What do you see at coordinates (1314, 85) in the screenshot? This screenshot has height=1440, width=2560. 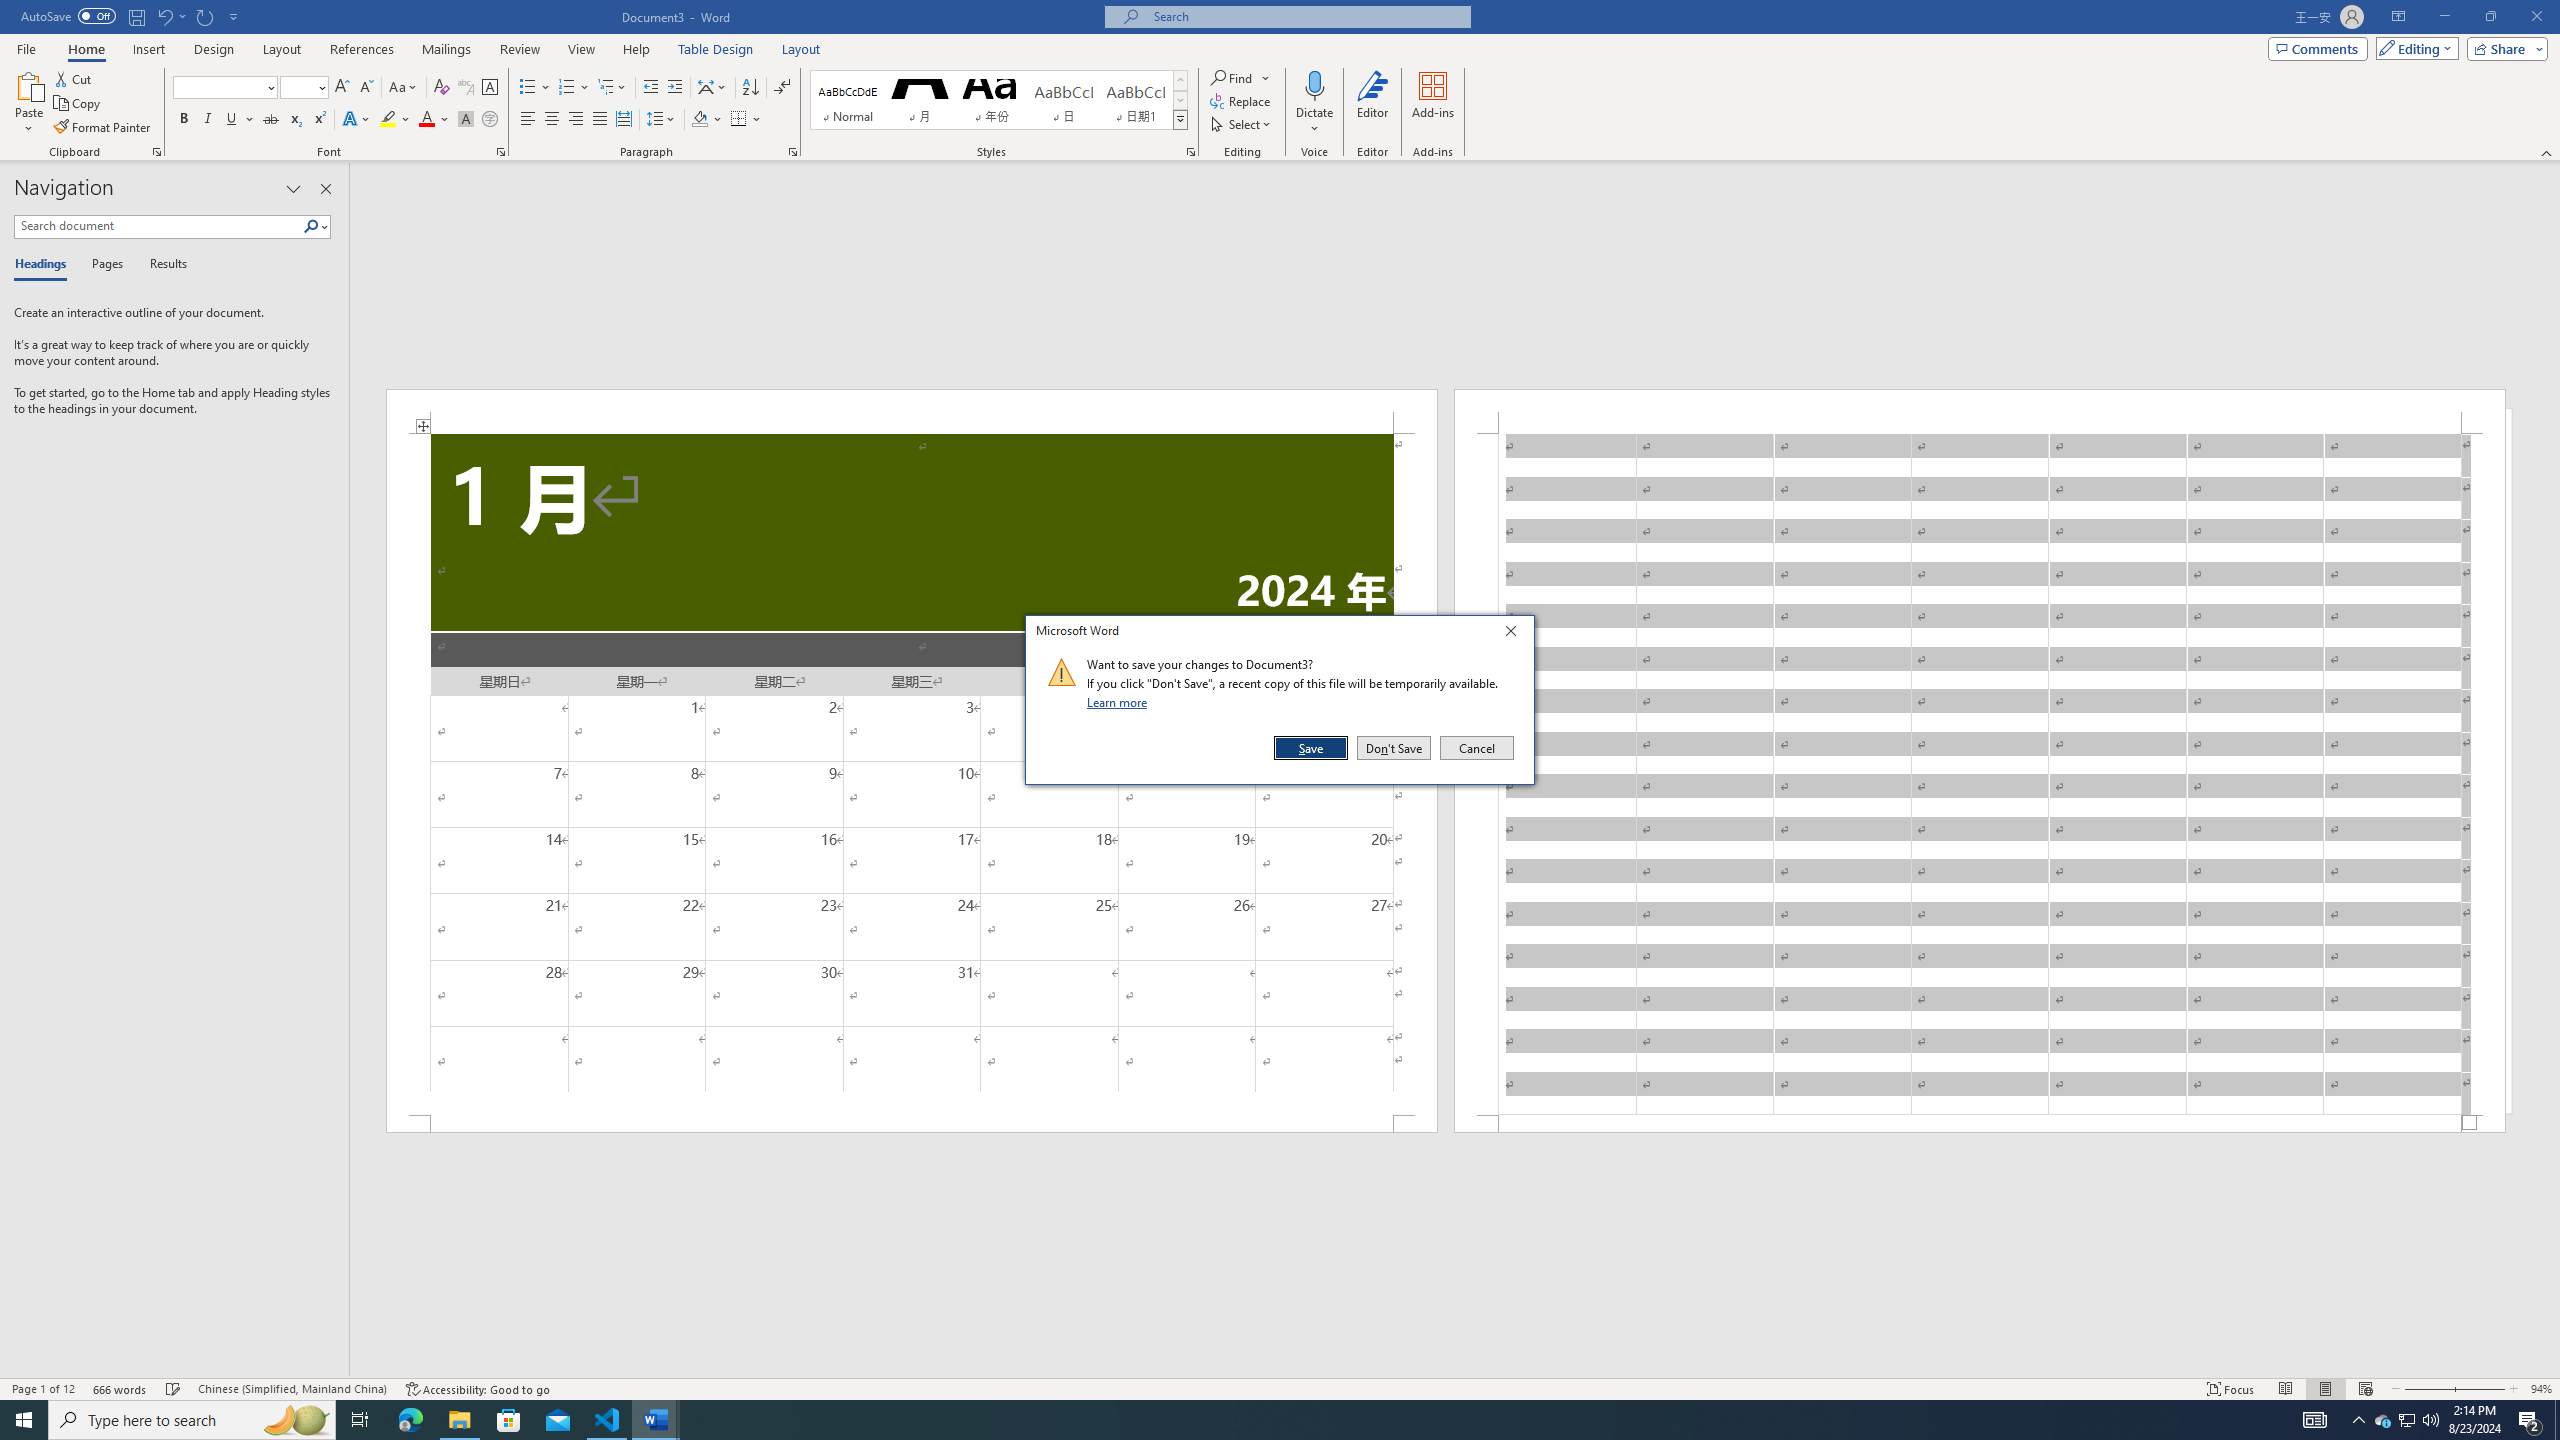 I see `Dictate` at bounding box center [1314, 85].